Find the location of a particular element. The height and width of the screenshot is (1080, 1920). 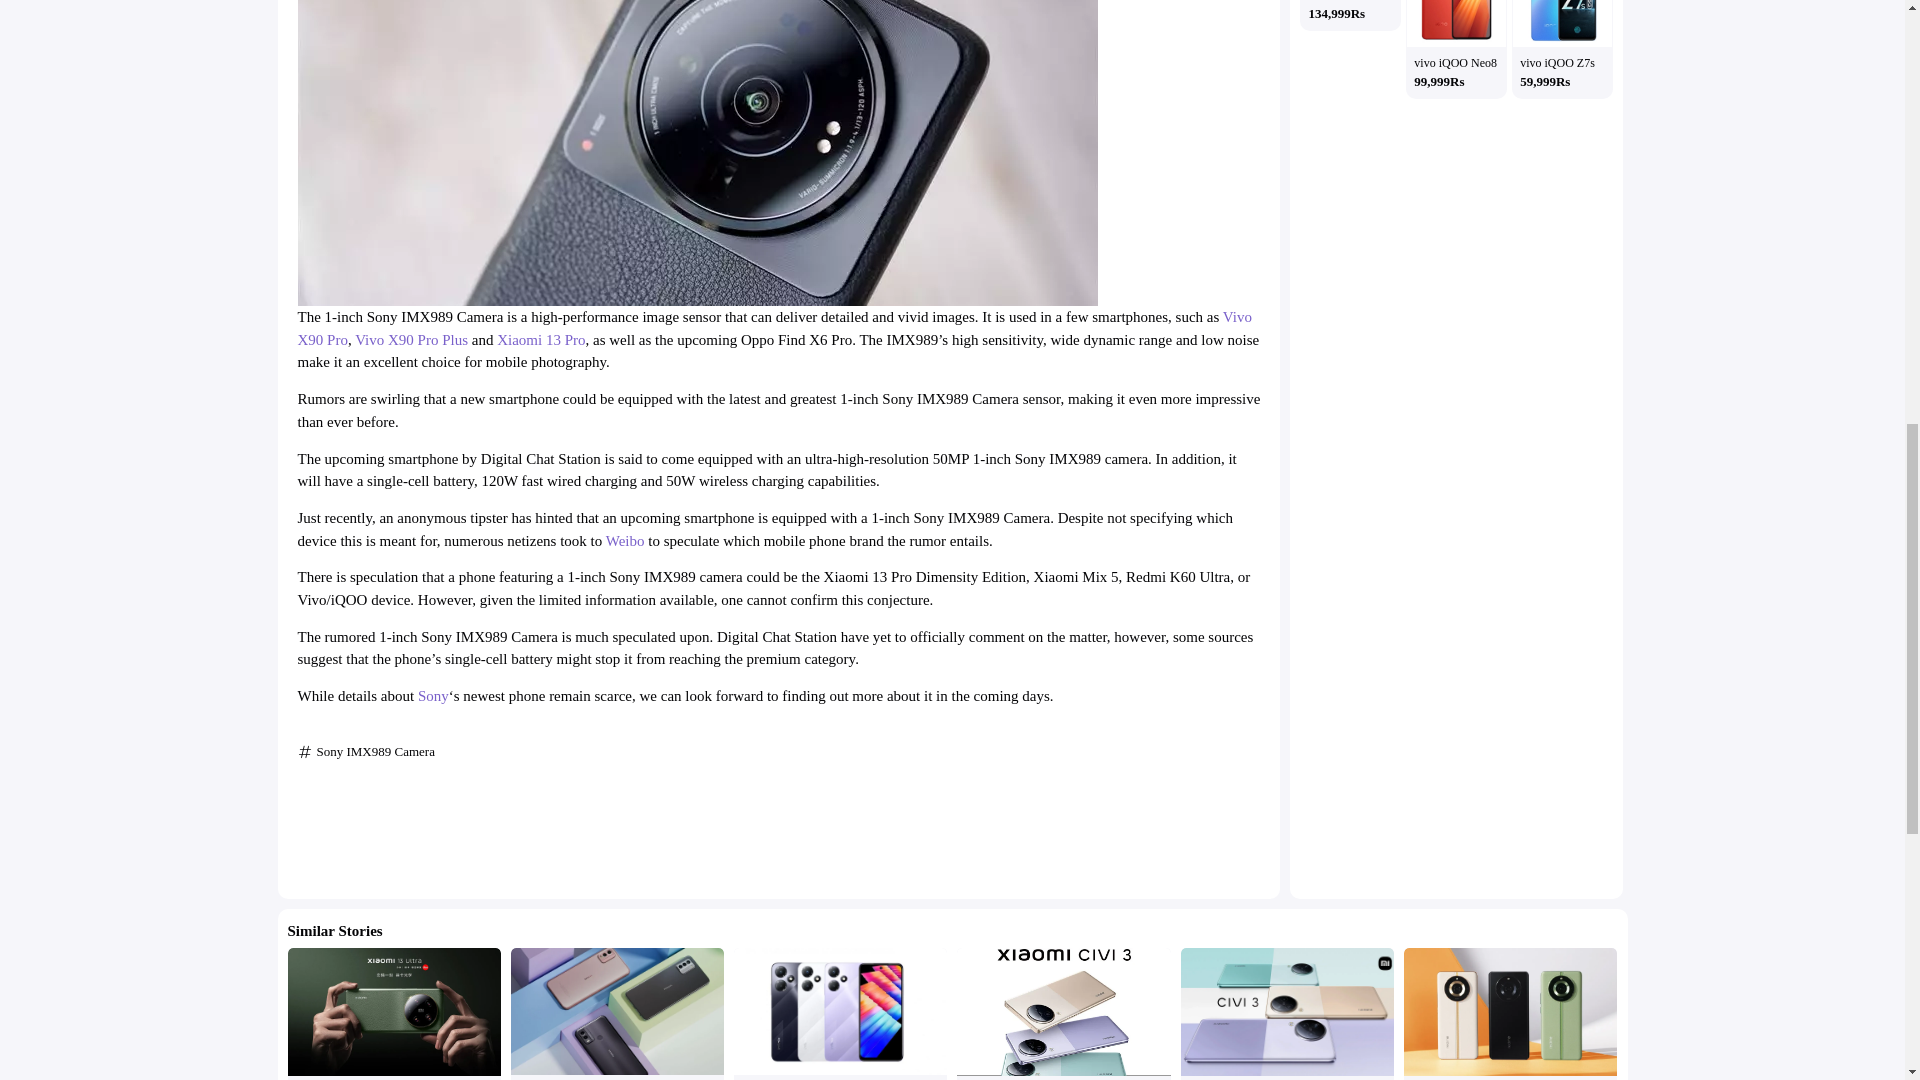

Advertisement is located at coordinates (778, 826).